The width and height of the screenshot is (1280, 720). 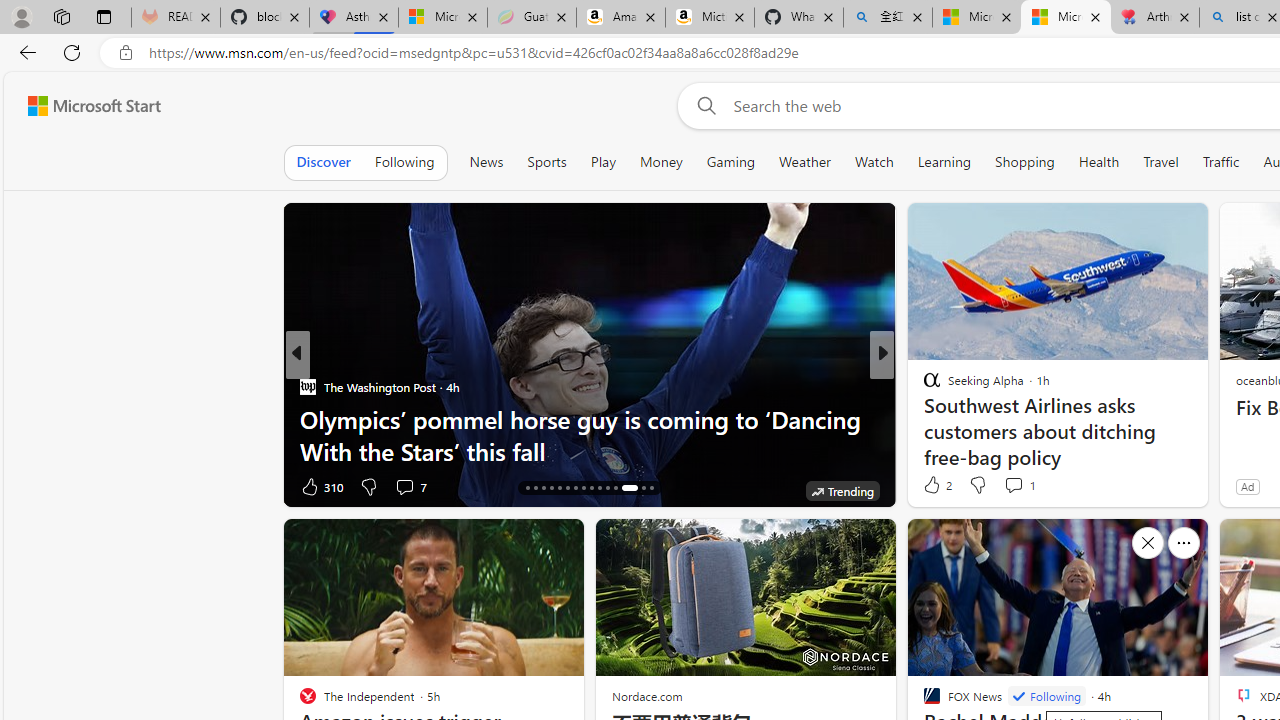 What do you see at coordinates (574, 488) in the screenshot?
I see `AutomationID: tab-22` at bounding box center [574, 488].